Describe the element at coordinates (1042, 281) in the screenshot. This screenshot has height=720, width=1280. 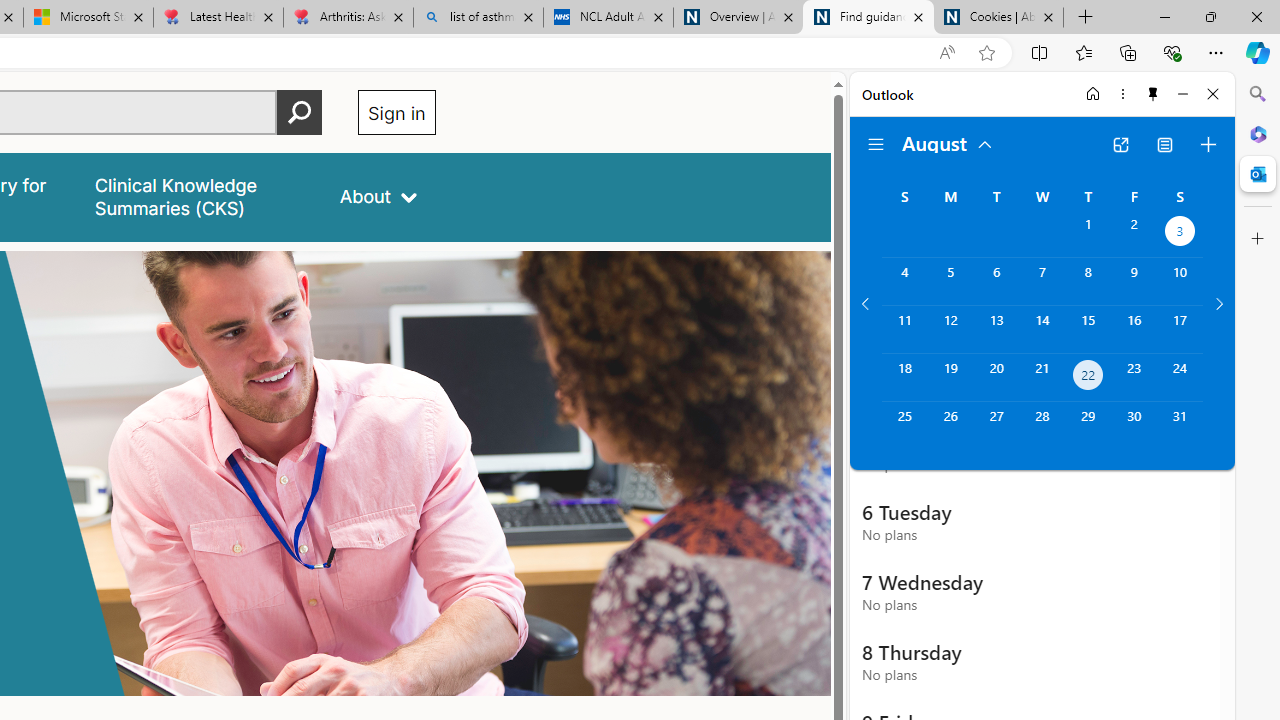
I see `Wednesday, August 7, 2024. ` at that location.